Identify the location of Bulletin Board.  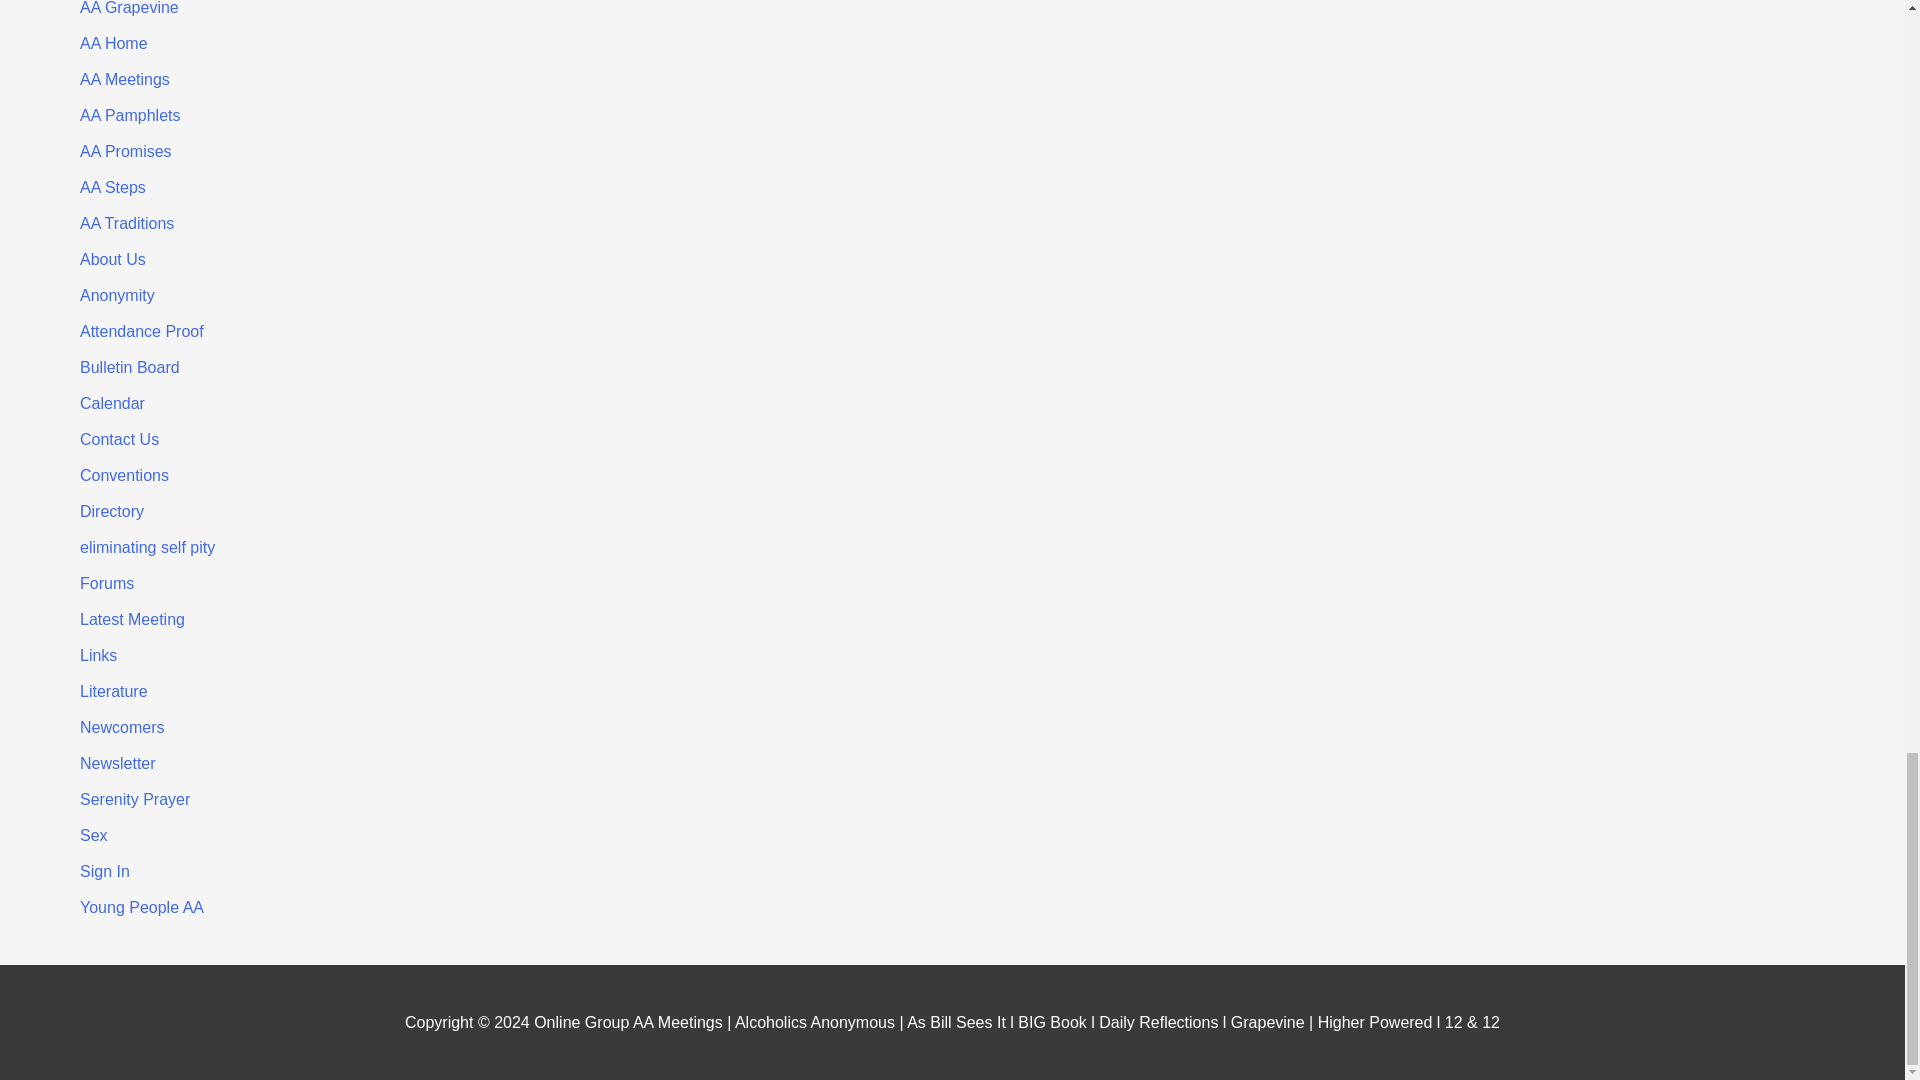
(130, 366).